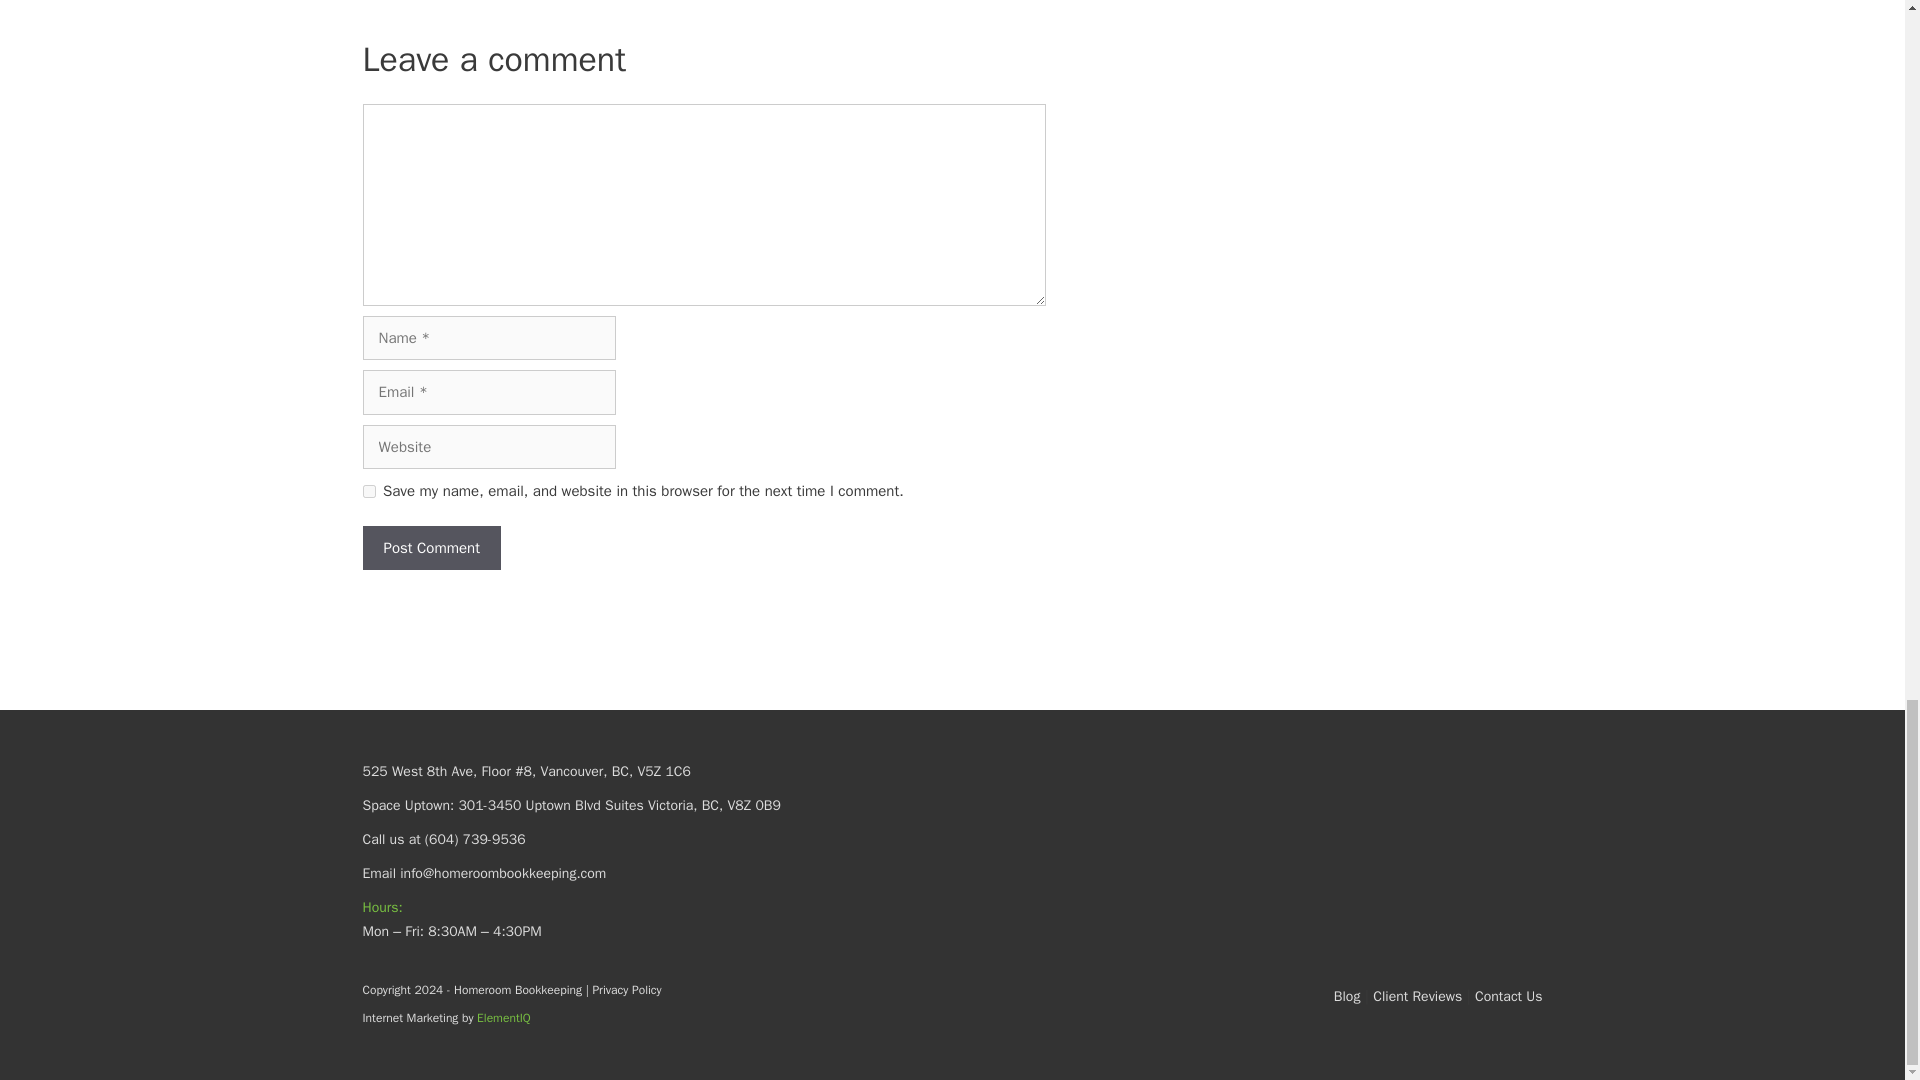 This screenshot has width=1920, height=1080. What do you see at coordinates (368, 490) in the screenshot?
I see `yes` at bounding box center [368, 490].